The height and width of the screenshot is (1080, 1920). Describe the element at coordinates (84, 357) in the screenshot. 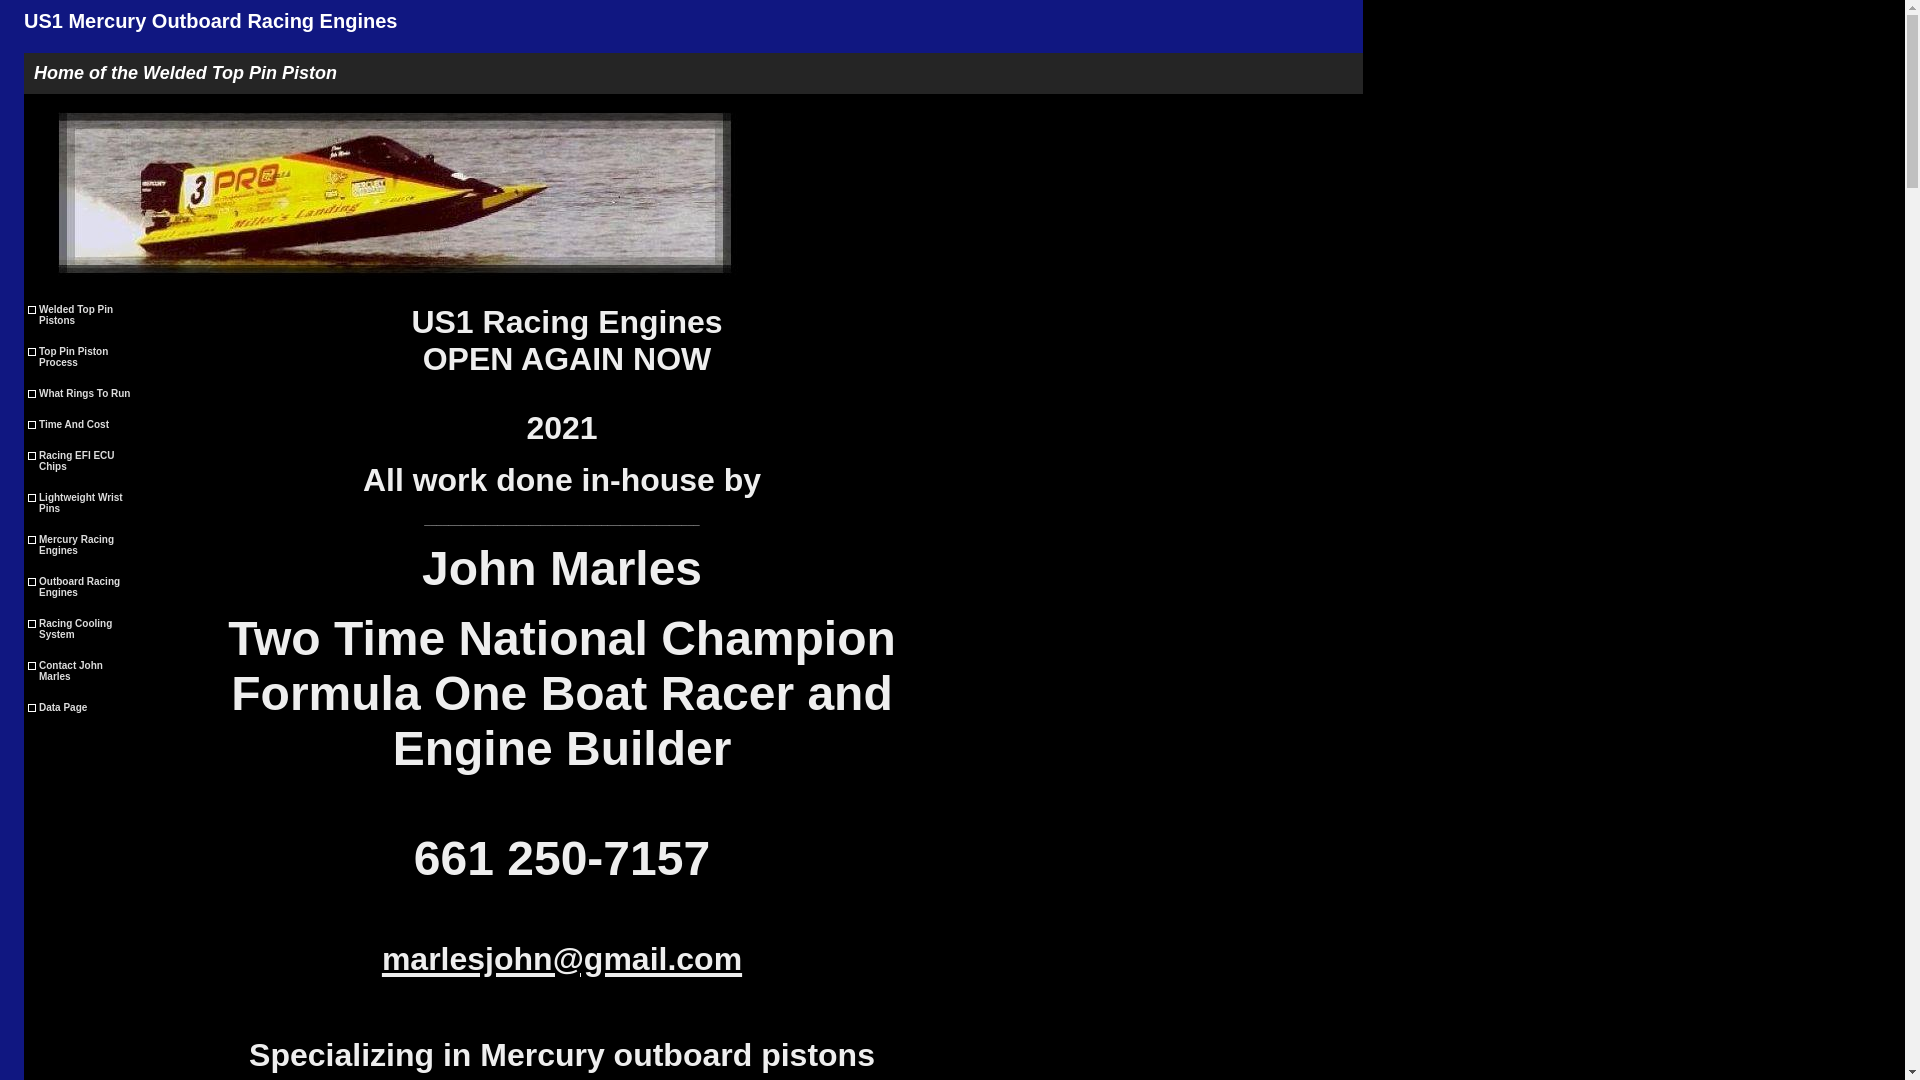

I see `Top Pin Piston Process` at that location.